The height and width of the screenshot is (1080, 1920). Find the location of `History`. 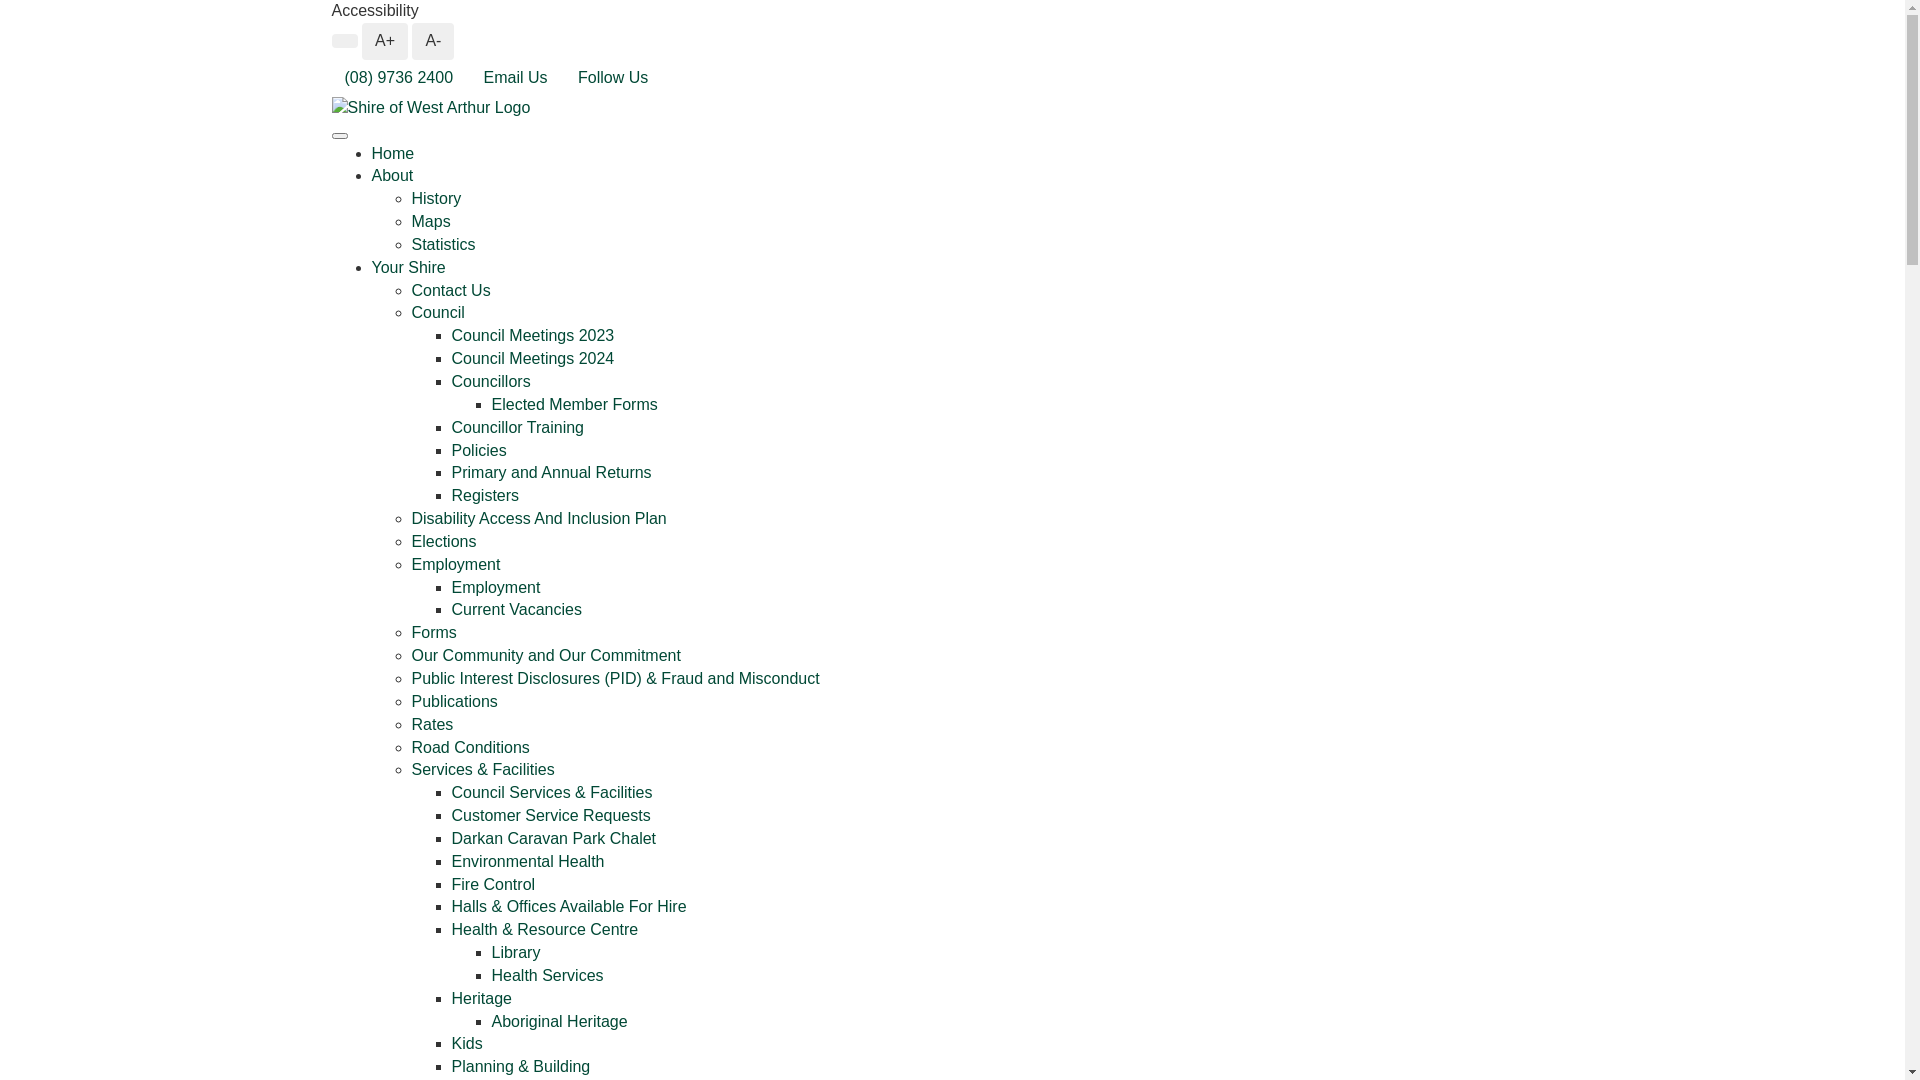

History is located at coordinates (437, 198).